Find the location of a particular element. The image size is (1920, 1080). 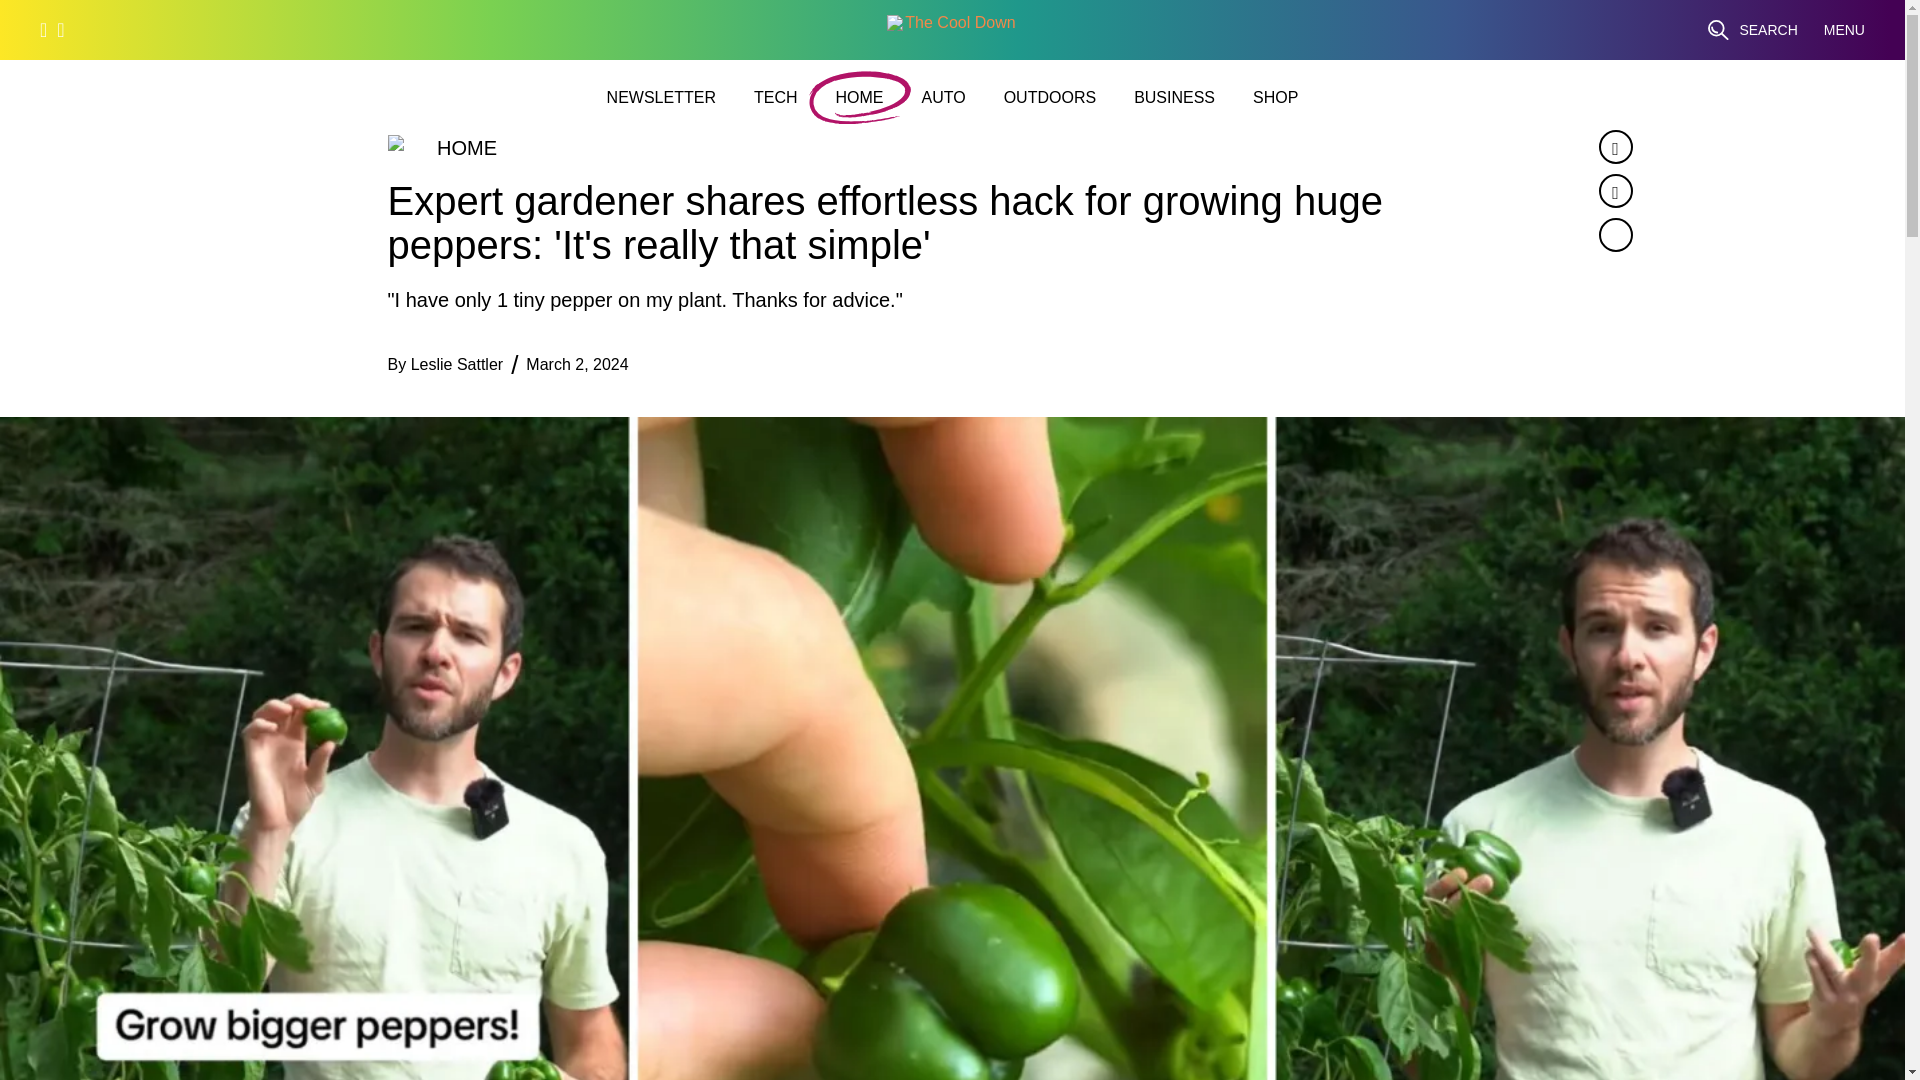

TECH is located at coordinates (776, 97).